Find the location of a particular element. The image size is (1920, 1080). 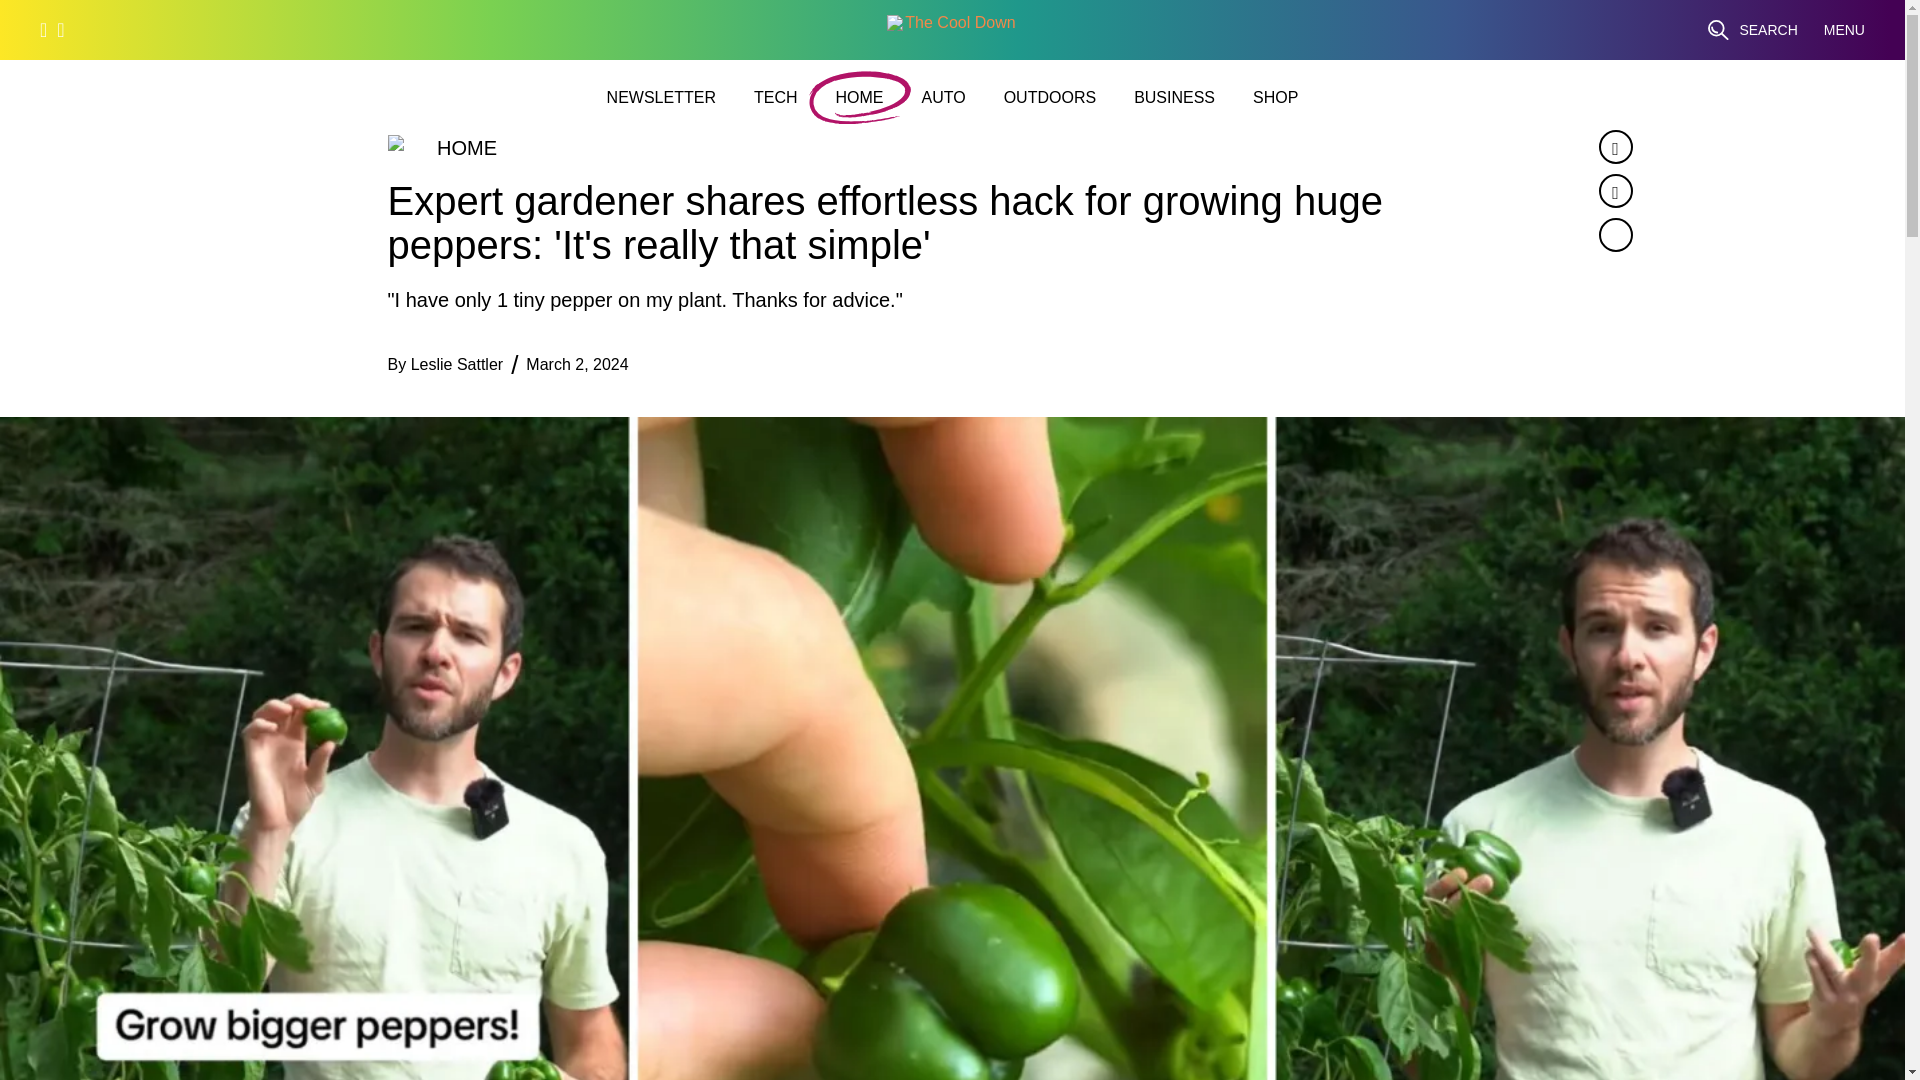

TECH is located at coordinates (776, 97).